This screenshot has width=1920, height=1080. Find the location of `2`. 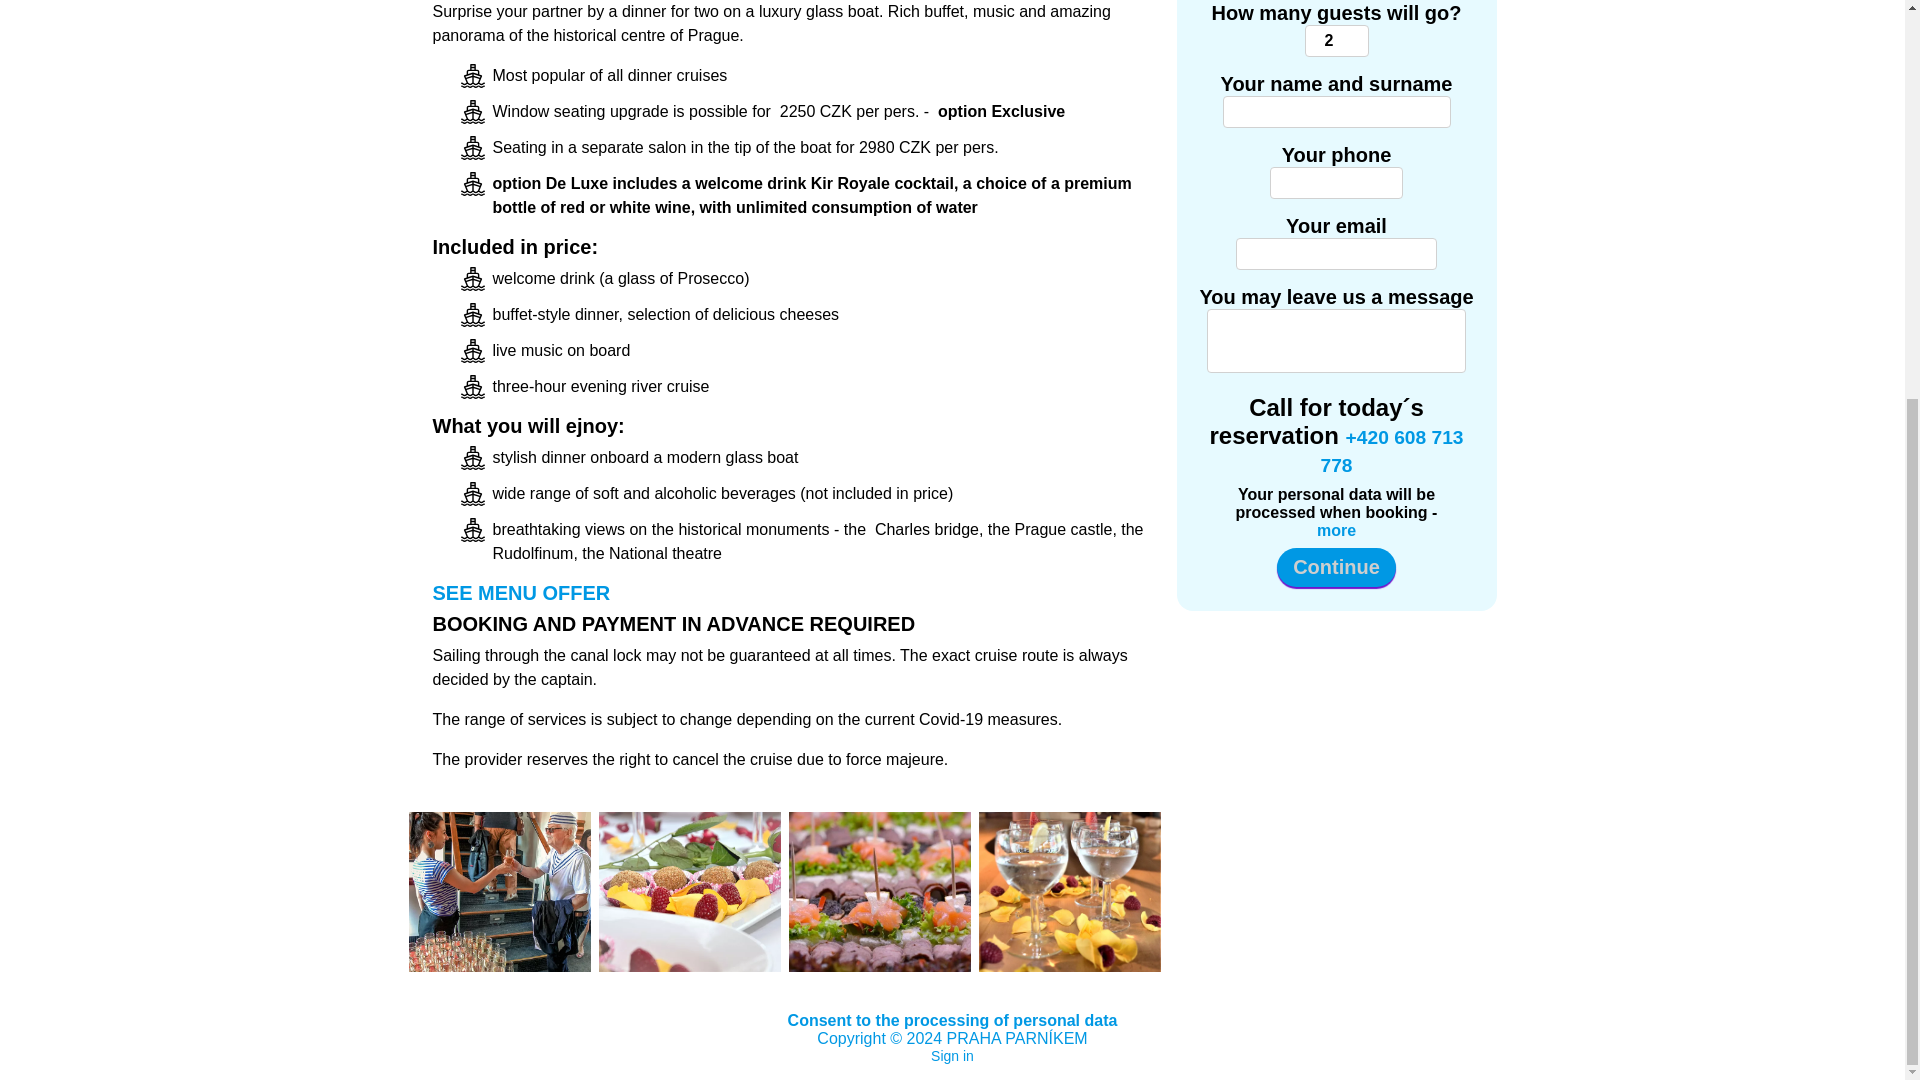

2 is located at coordinates (1335, 40).